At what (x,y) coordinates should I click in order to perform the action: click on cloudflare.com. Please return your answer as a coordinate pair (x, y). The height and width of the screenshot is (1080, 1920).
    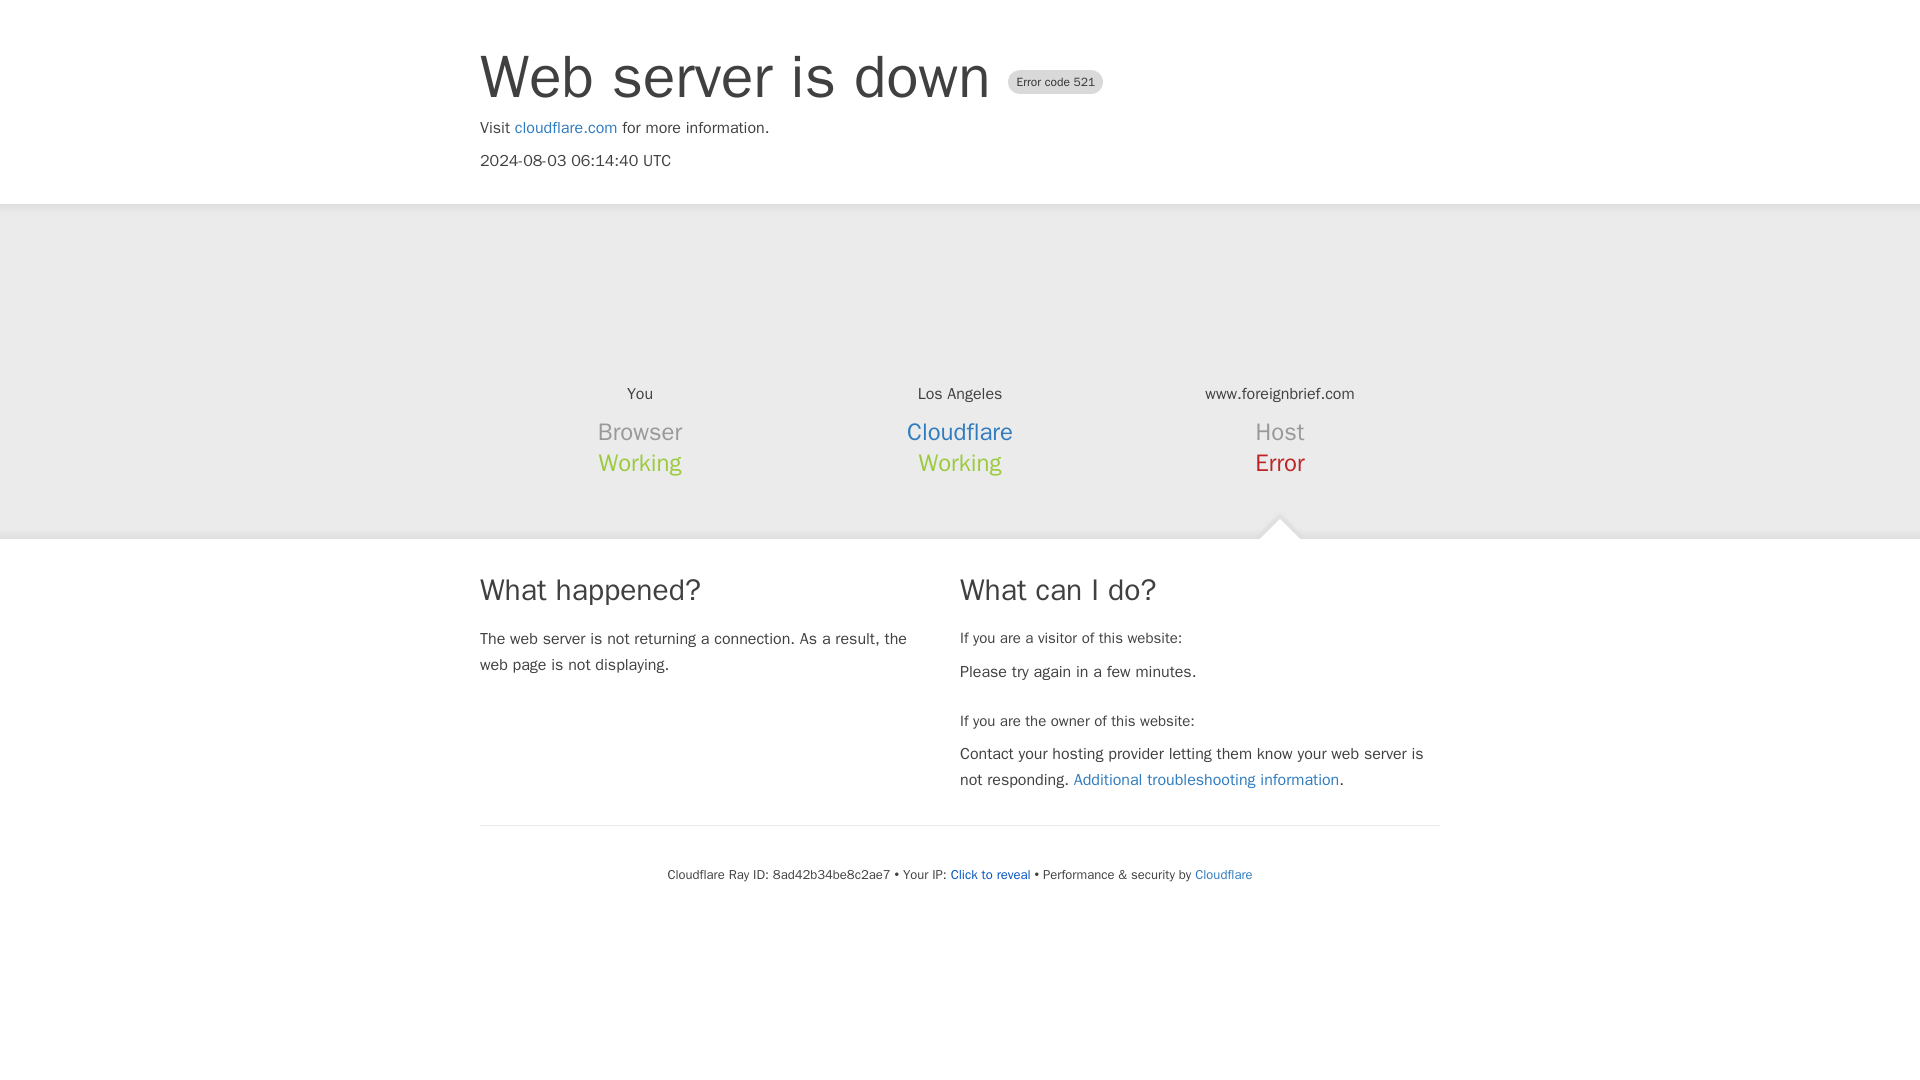
    Looking at the image, I should click on (566, 128).